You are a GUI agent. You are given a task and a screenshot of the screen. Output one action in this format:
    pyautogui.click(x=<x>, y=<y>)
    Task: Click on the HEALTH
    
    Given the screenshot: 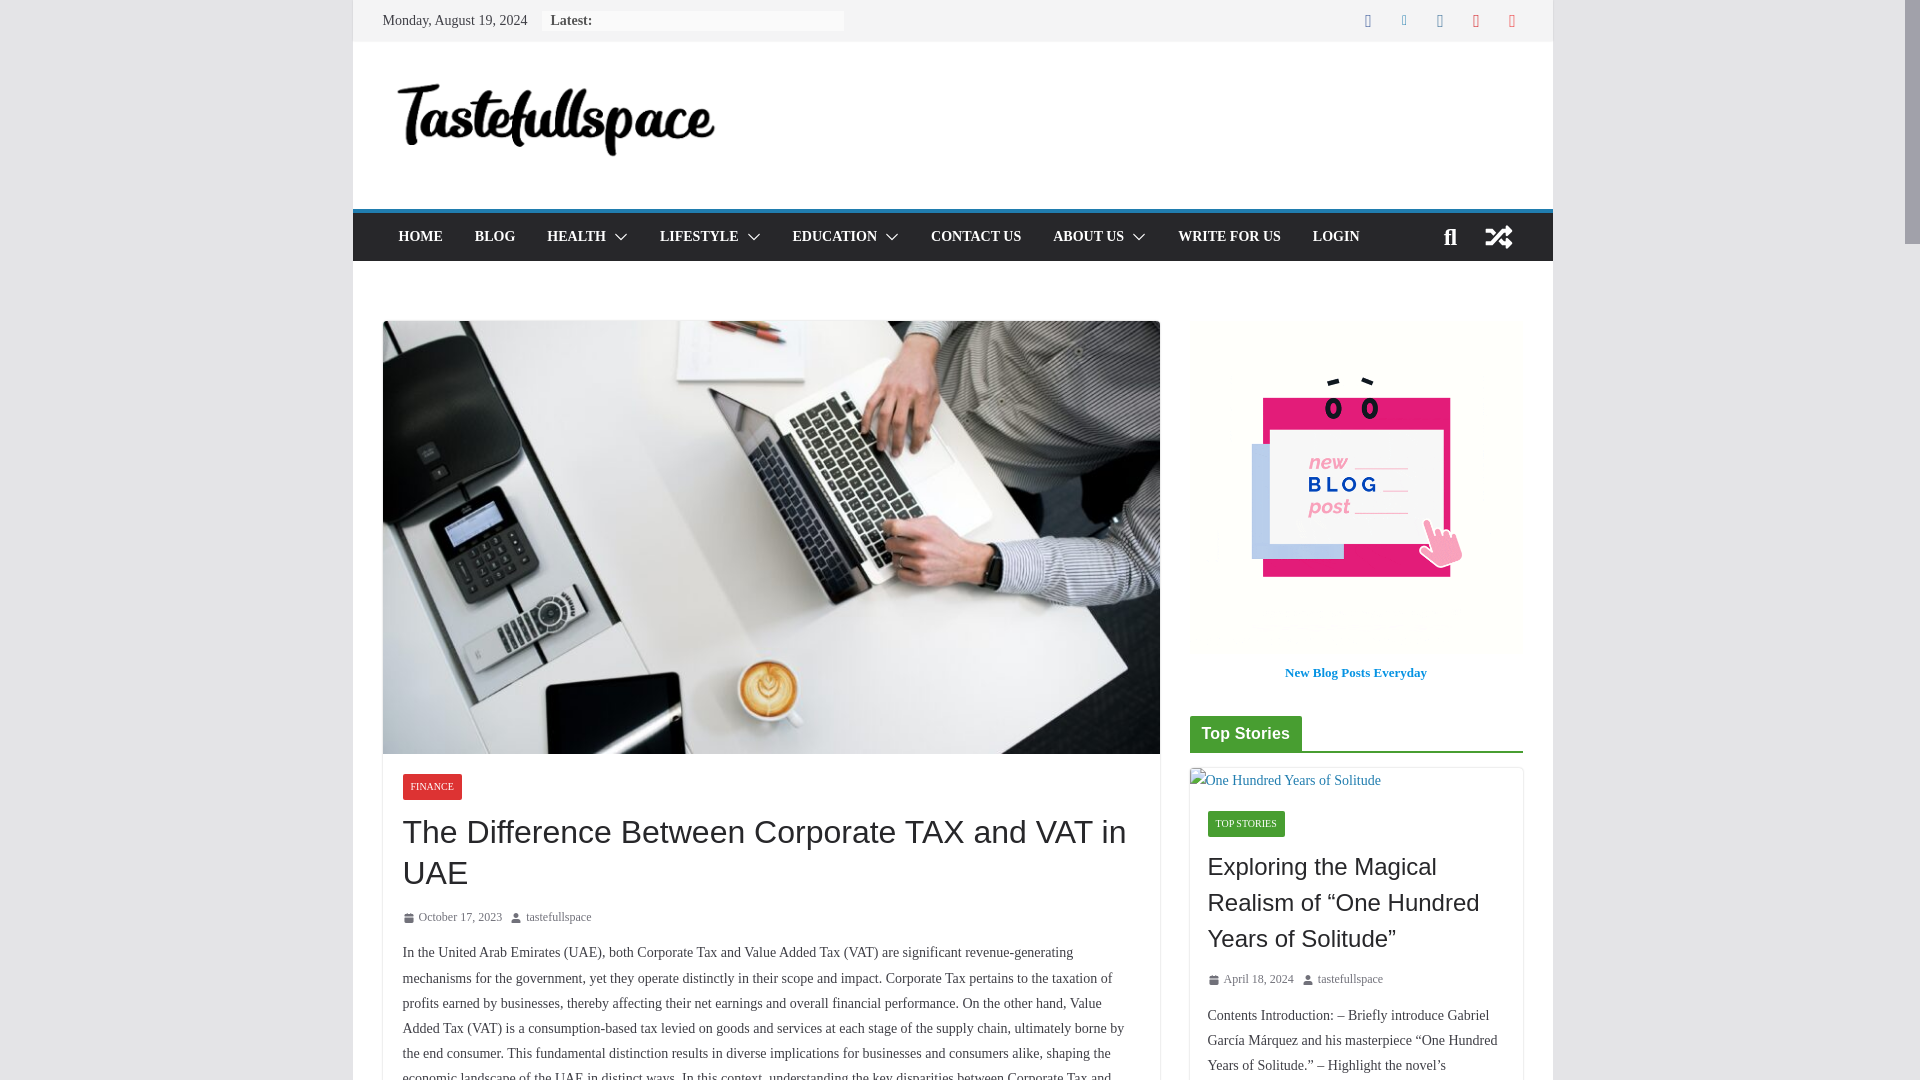 What is the action you would take?
    pyautogui.click(x=576, y=236)
    